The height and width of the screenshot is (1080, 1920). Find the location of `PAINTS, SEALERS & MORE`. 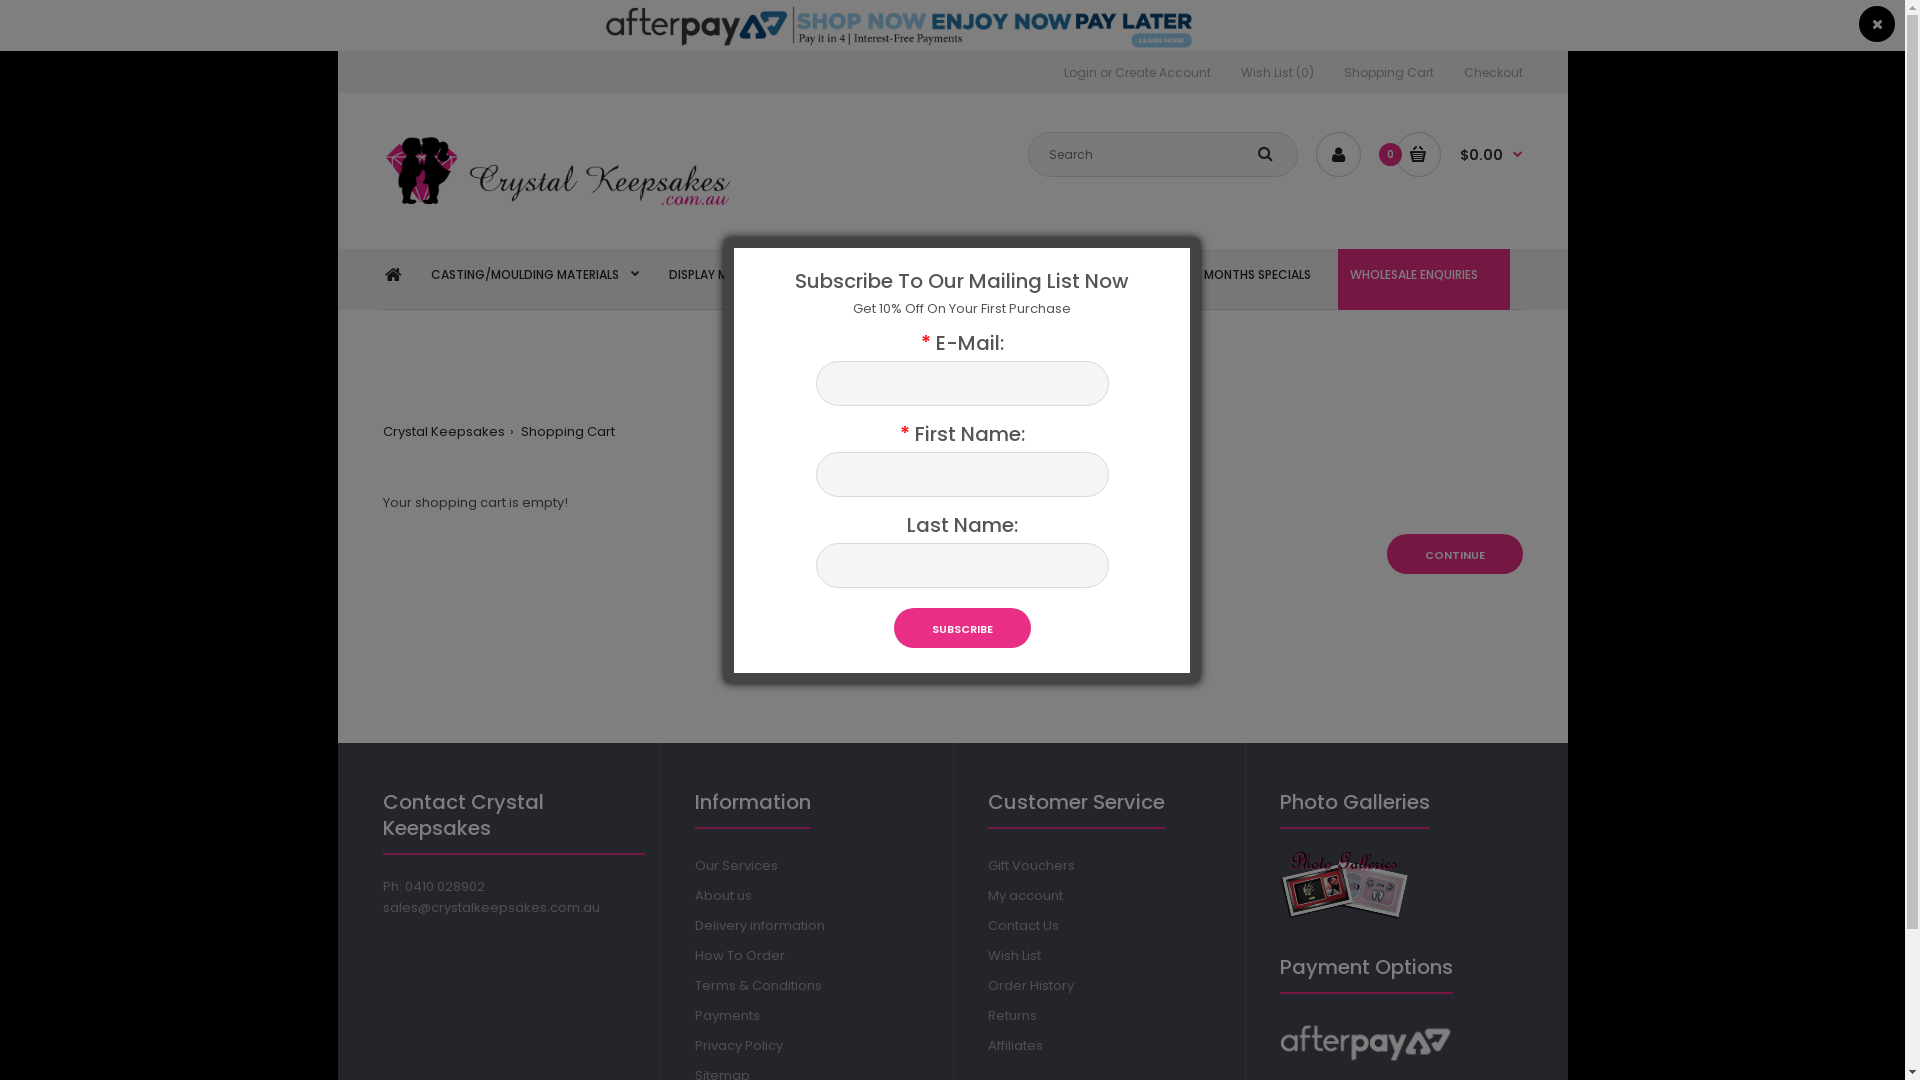

PAINTS, SEALERS & MORE is located at coordinates (1065, 280).